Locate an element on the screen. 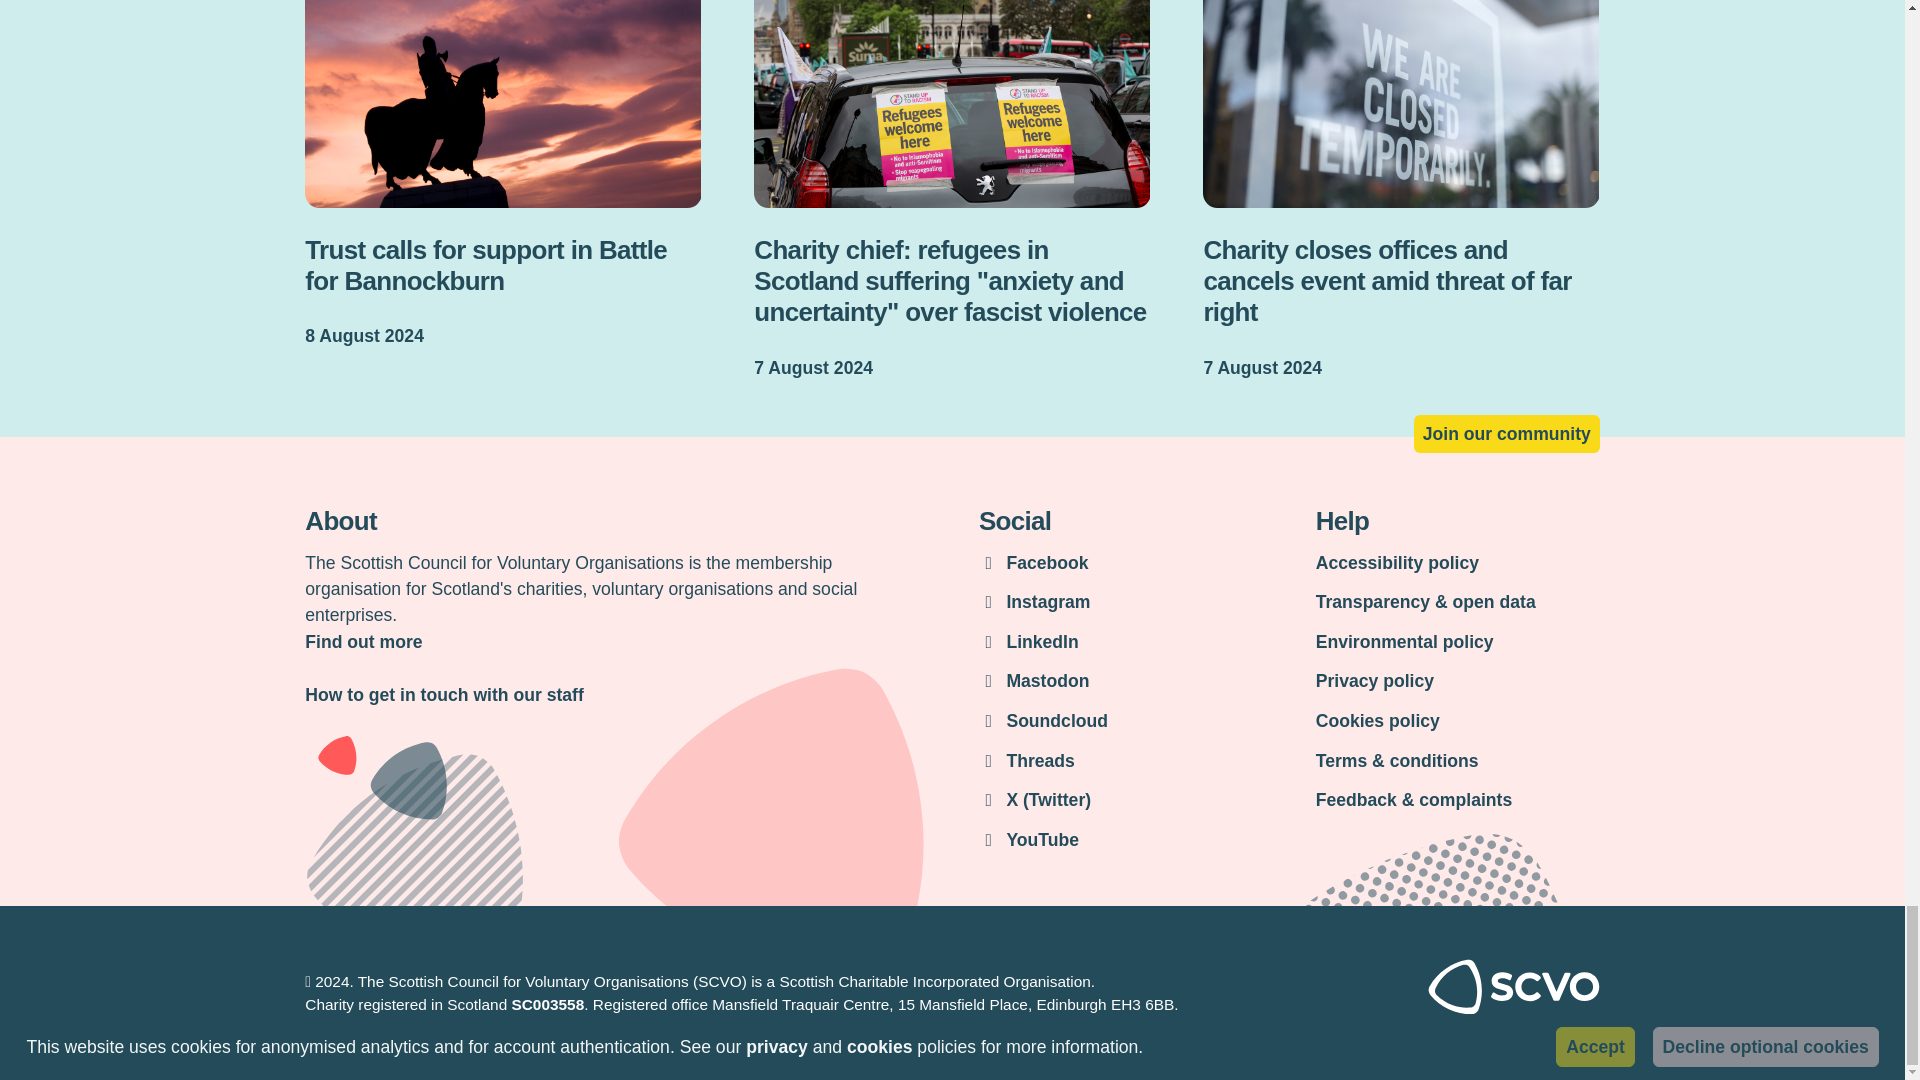 The width and height of the screenshot is (1920, 1080). Scottish Council for Voluntary Organisations is located at coordinates (1514, 1009).